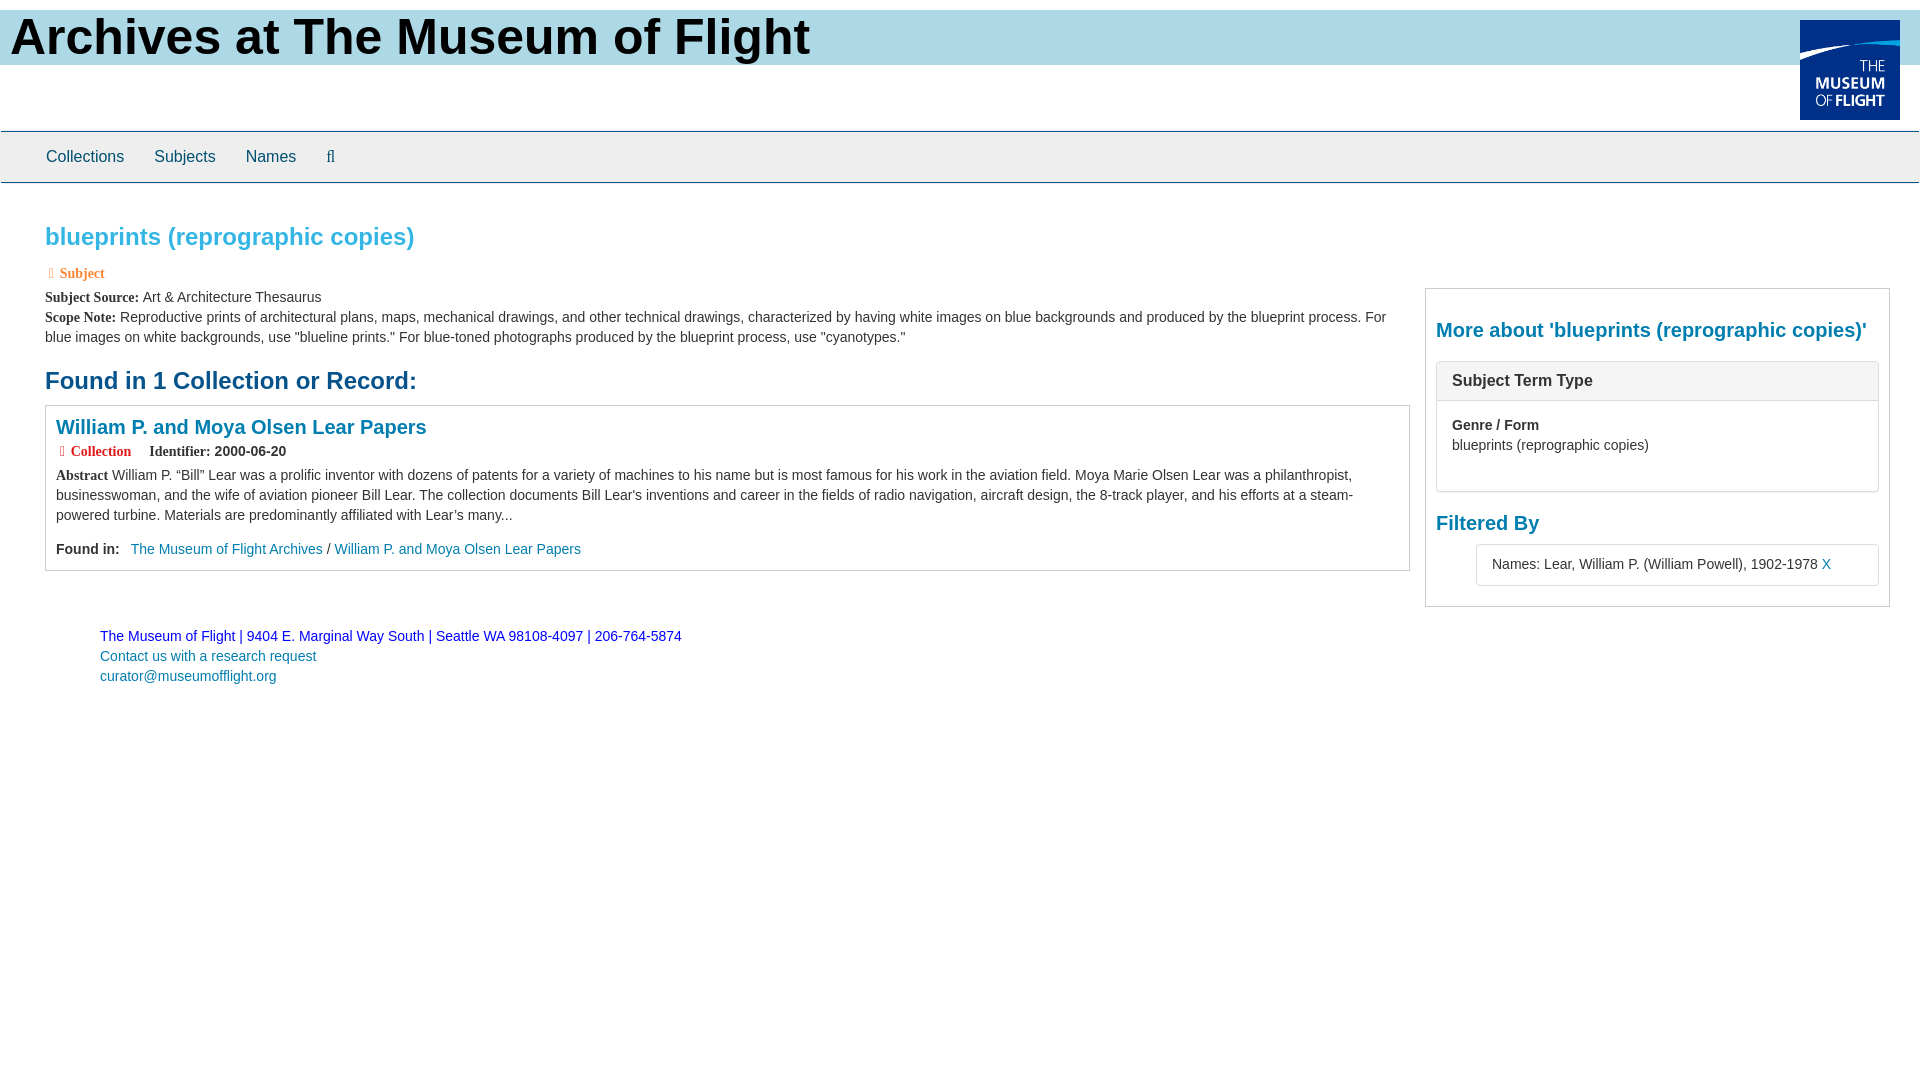 Image resolution: width=1920 pixels, height=1080 pixels. Describe the element at coordinates (240, 426) in the screenshot. I see `William P. and Moya Olsen Lear Papers` at that location.